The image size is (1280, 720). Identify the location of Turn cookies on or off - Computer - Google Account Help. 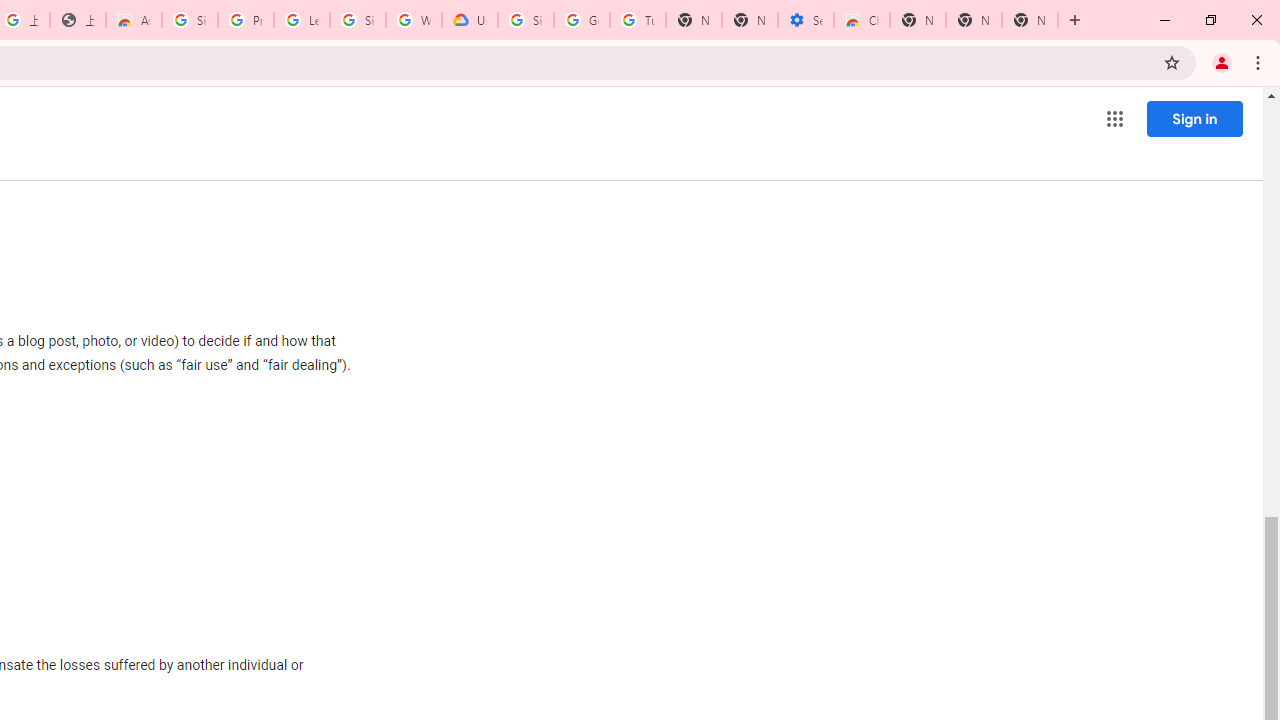
(638, 20).